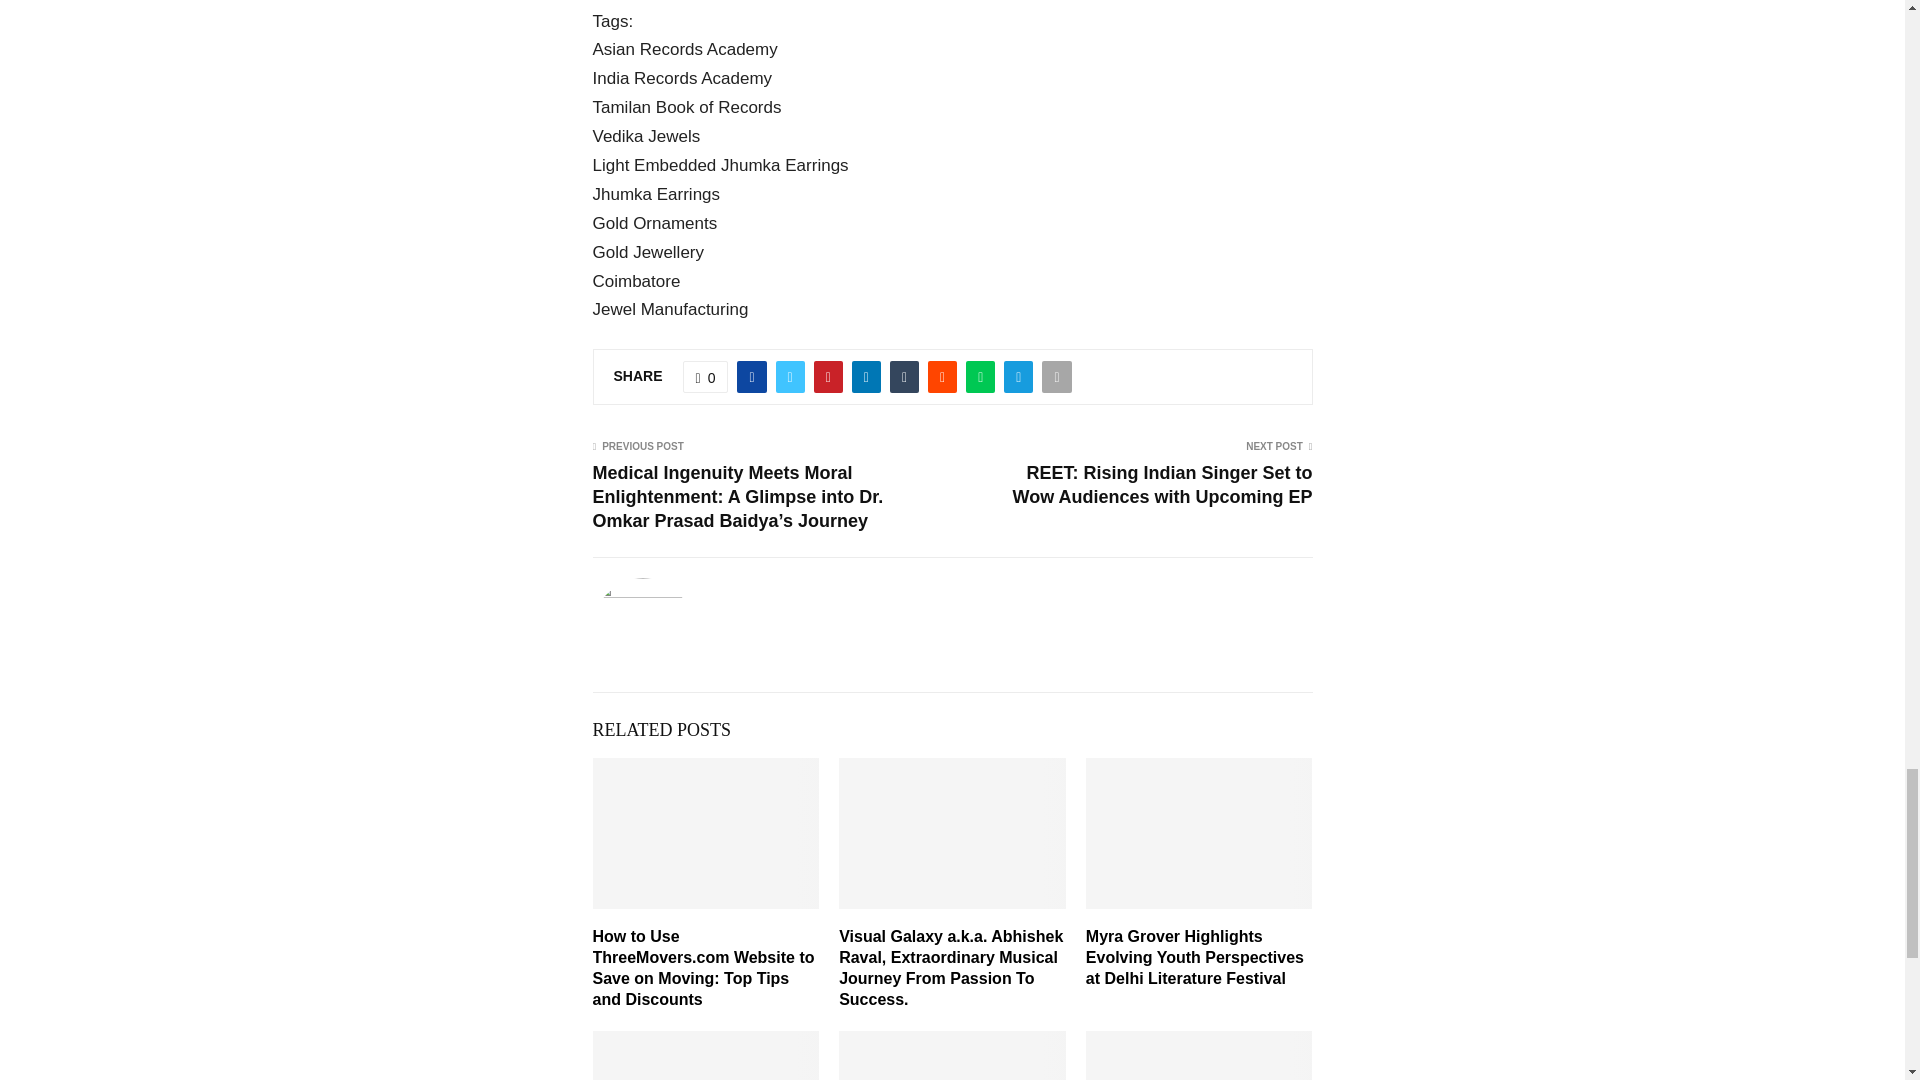 This screenshot has width=1920, height=1080. Describe the element at coordinates (706, 376) in the screenshot. I see `Like` at that location.